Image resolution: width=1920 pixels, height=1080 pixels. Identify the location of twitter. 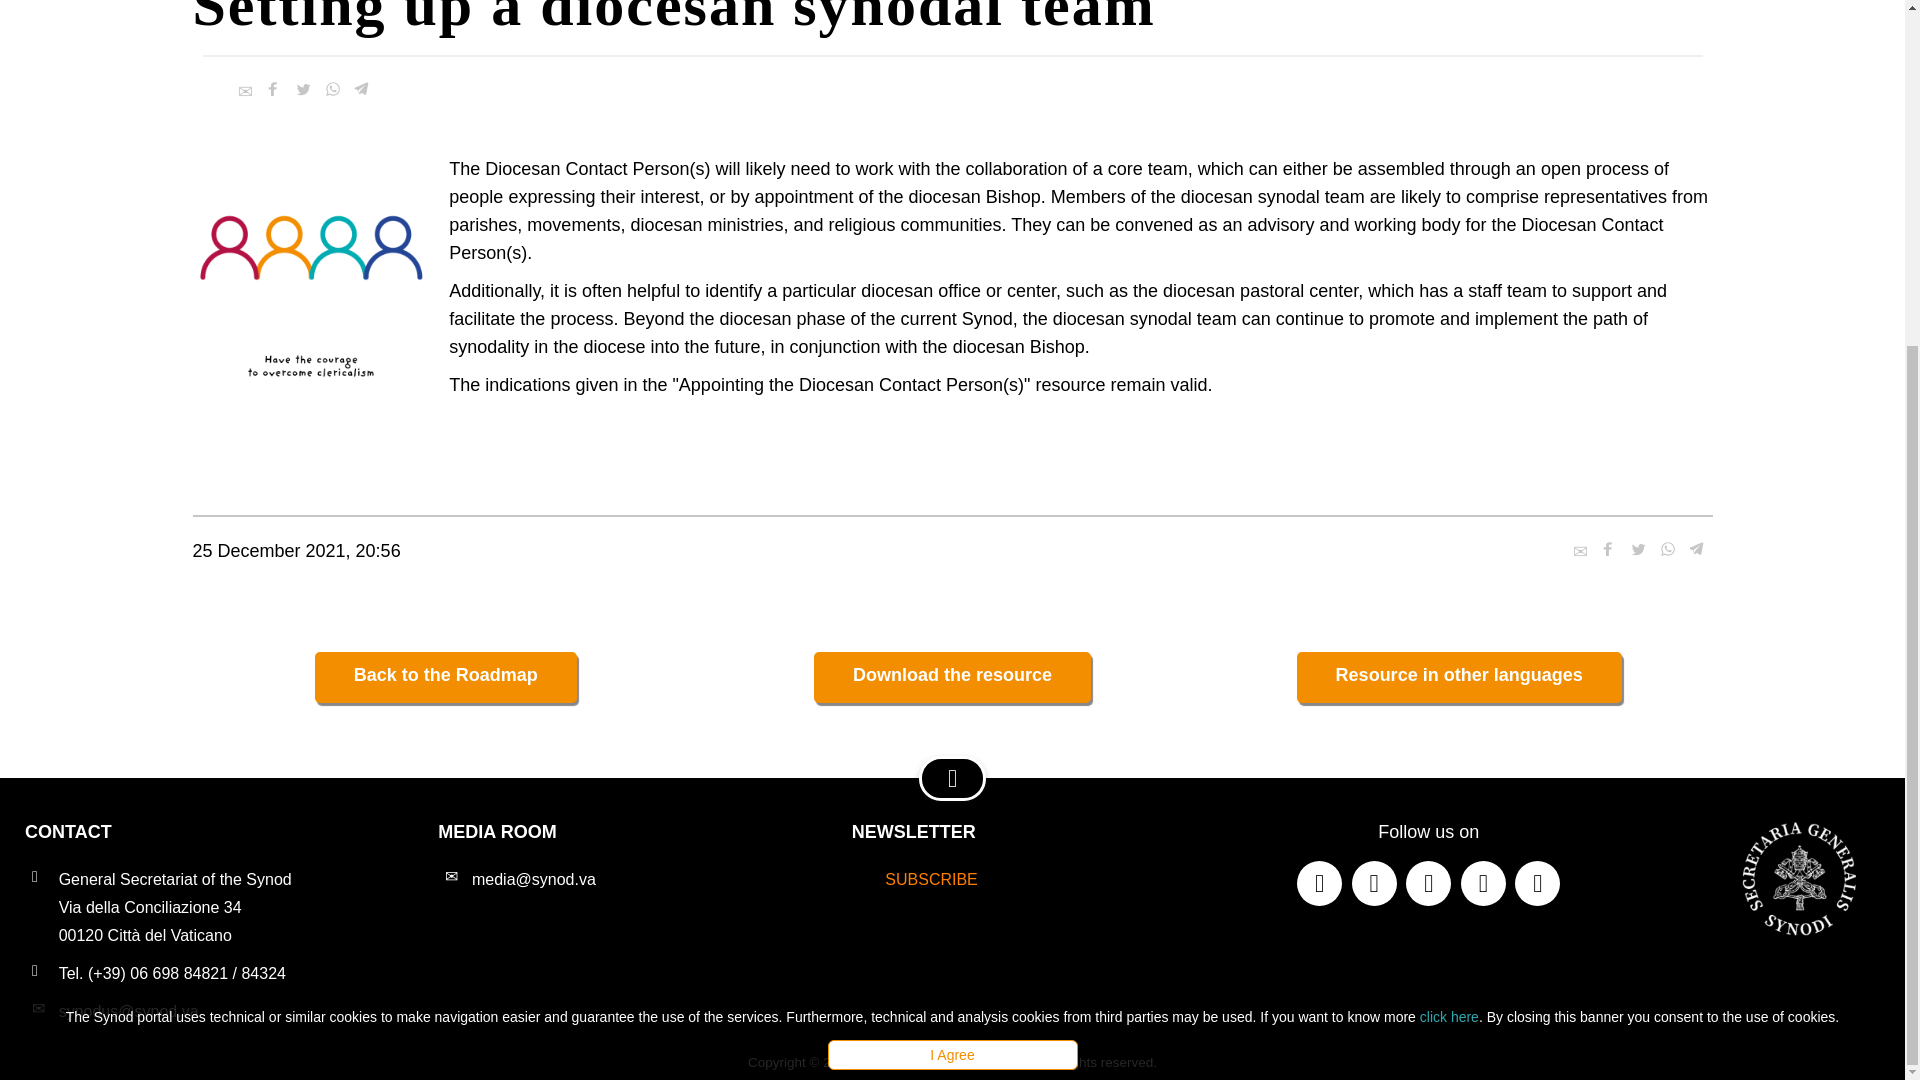
(1638, 548).